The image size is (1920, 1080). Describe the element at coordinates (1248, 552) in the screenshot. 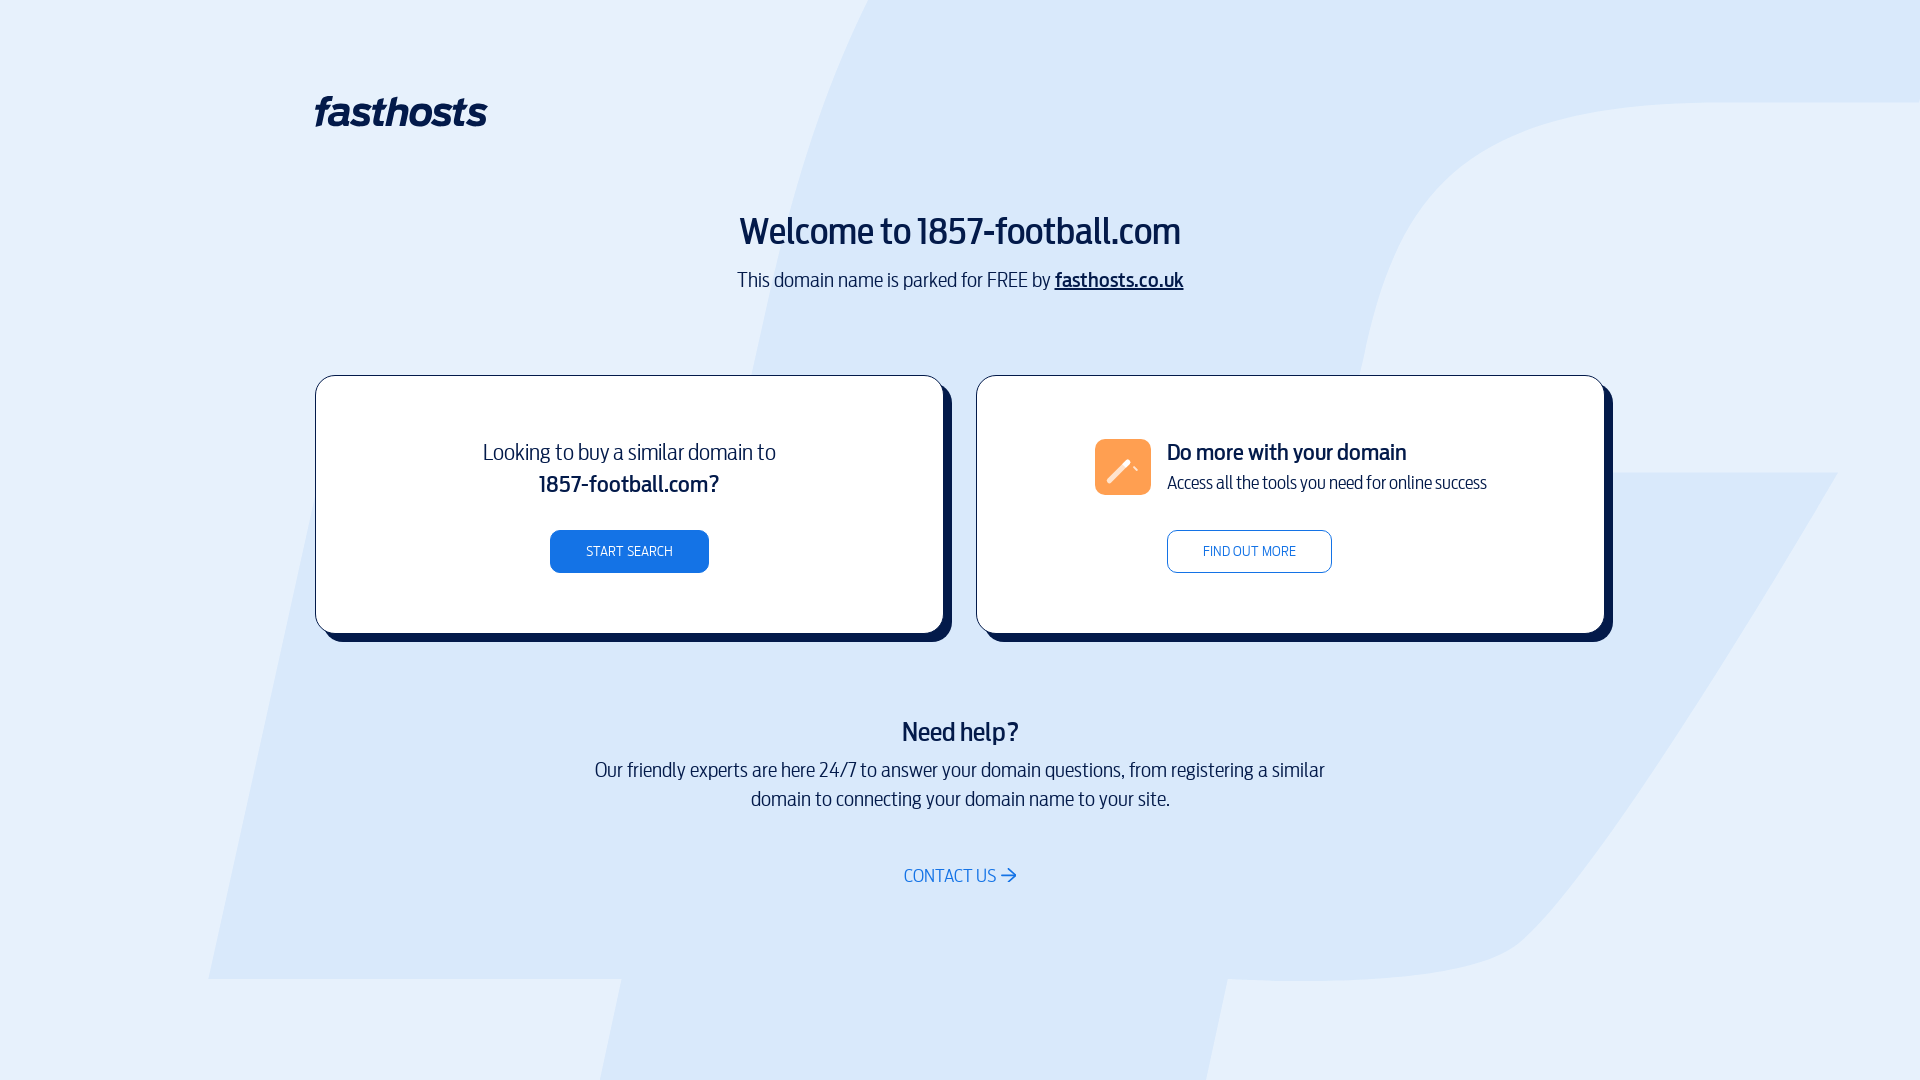

I see `FIND OUT MORE` at that location.